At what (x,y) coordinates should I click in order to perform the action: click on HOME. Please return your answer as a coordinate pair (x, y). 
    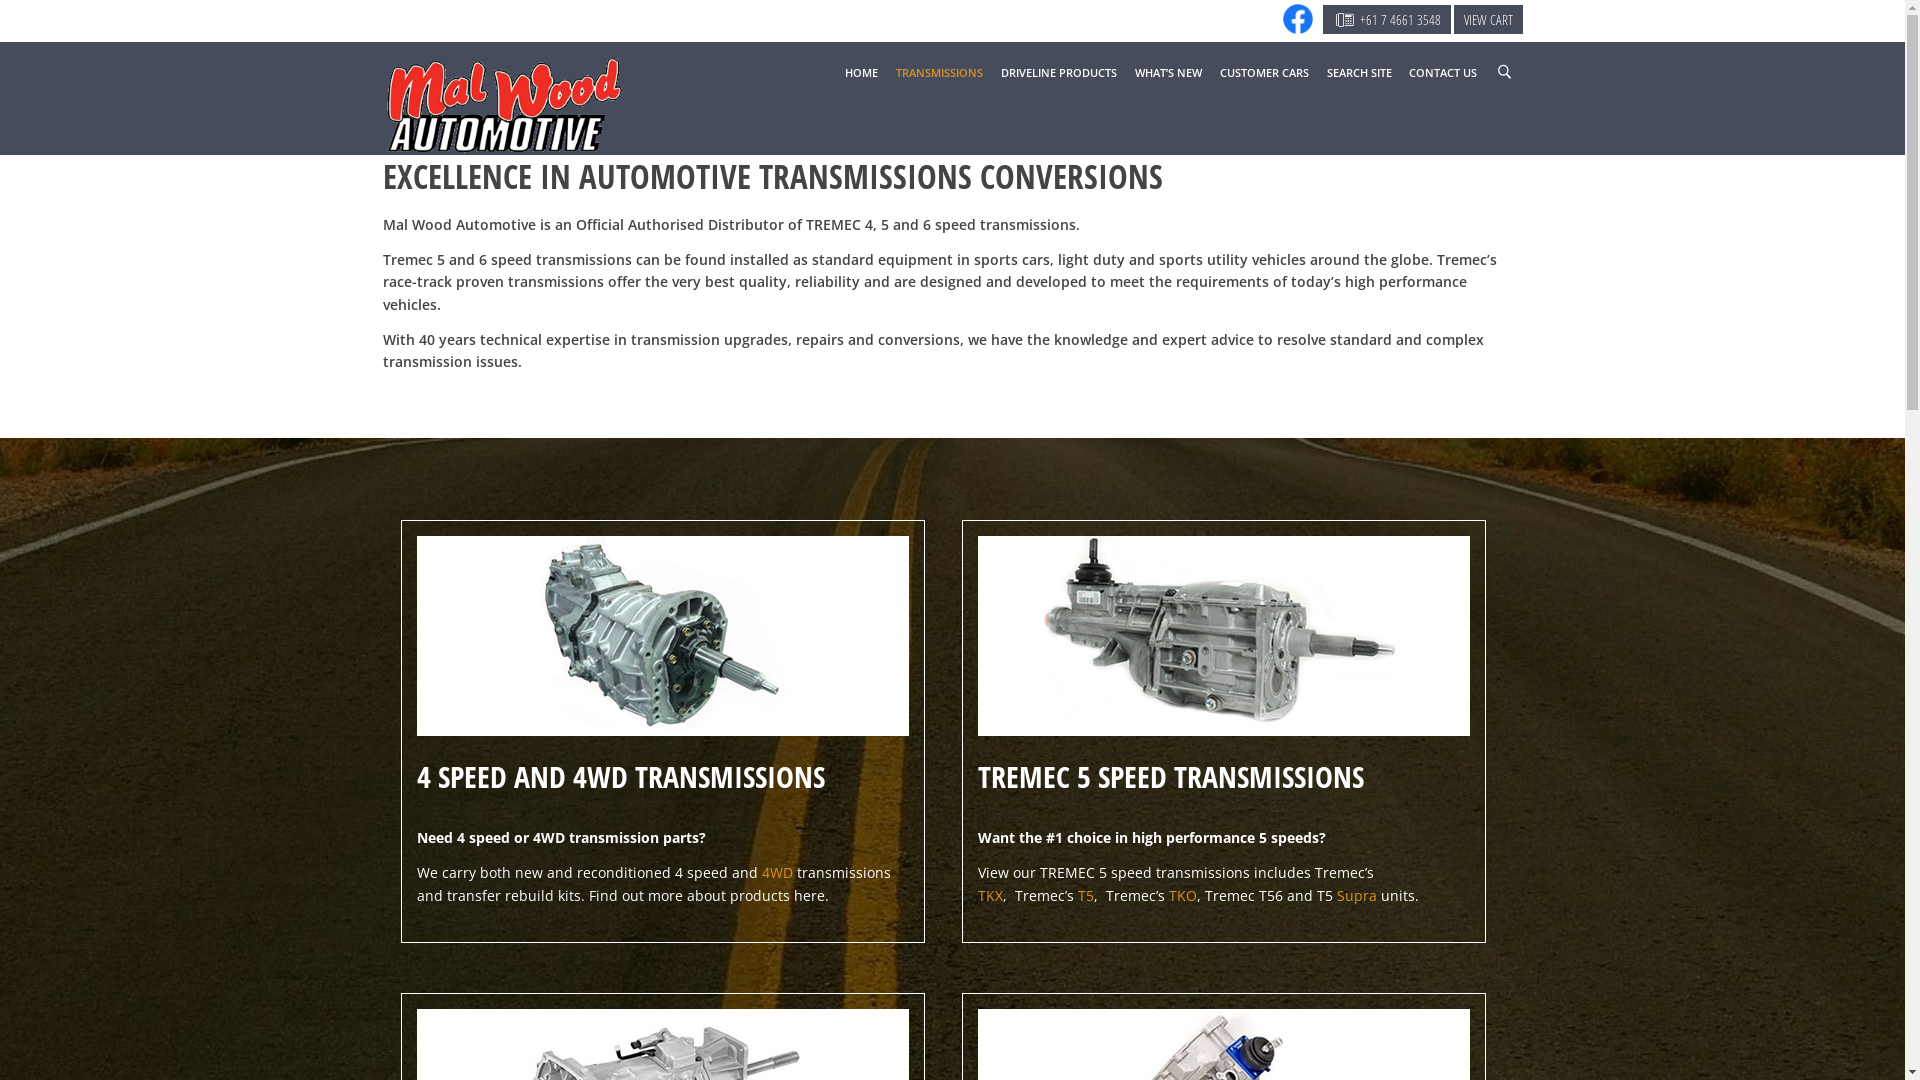
    Looking at the image, I should click on (862, 74).